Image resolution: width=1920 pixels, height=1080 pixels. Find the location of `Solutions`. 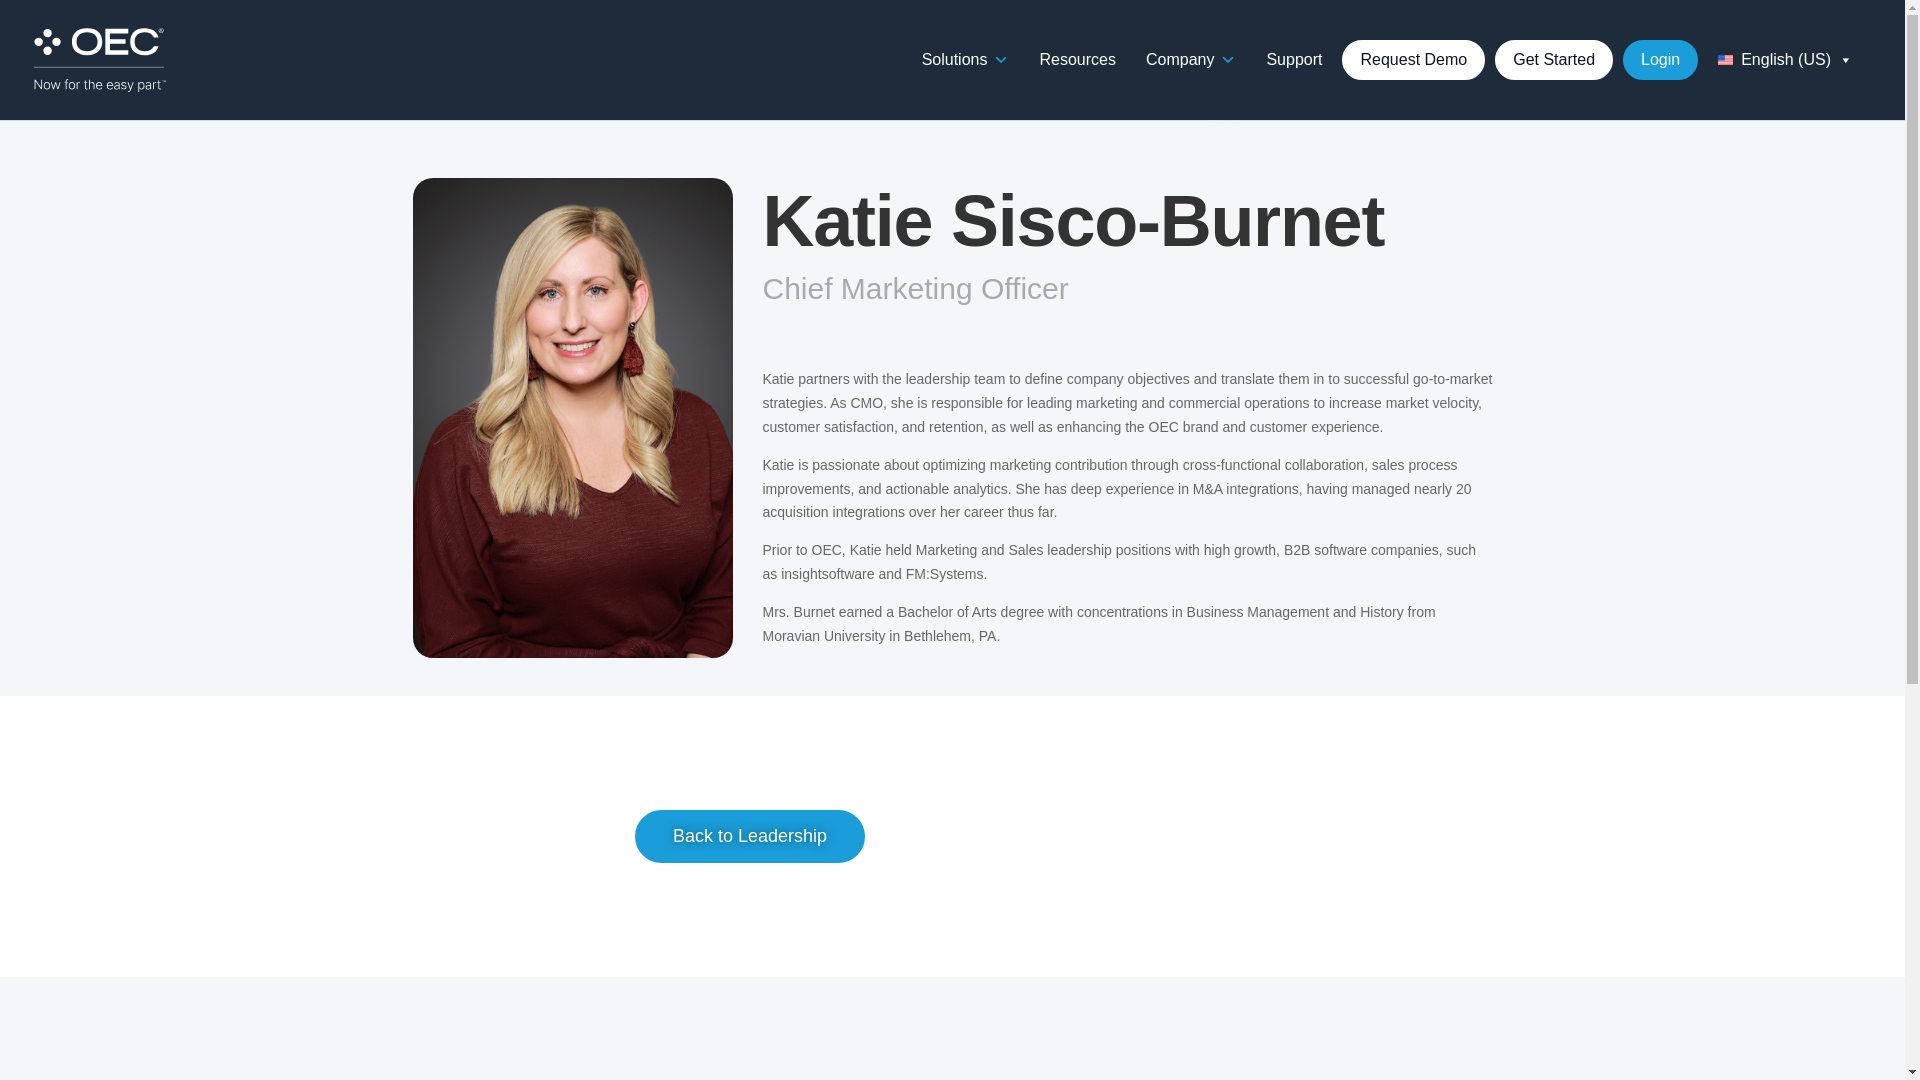

Solutions is located at coordinates (966, 59).